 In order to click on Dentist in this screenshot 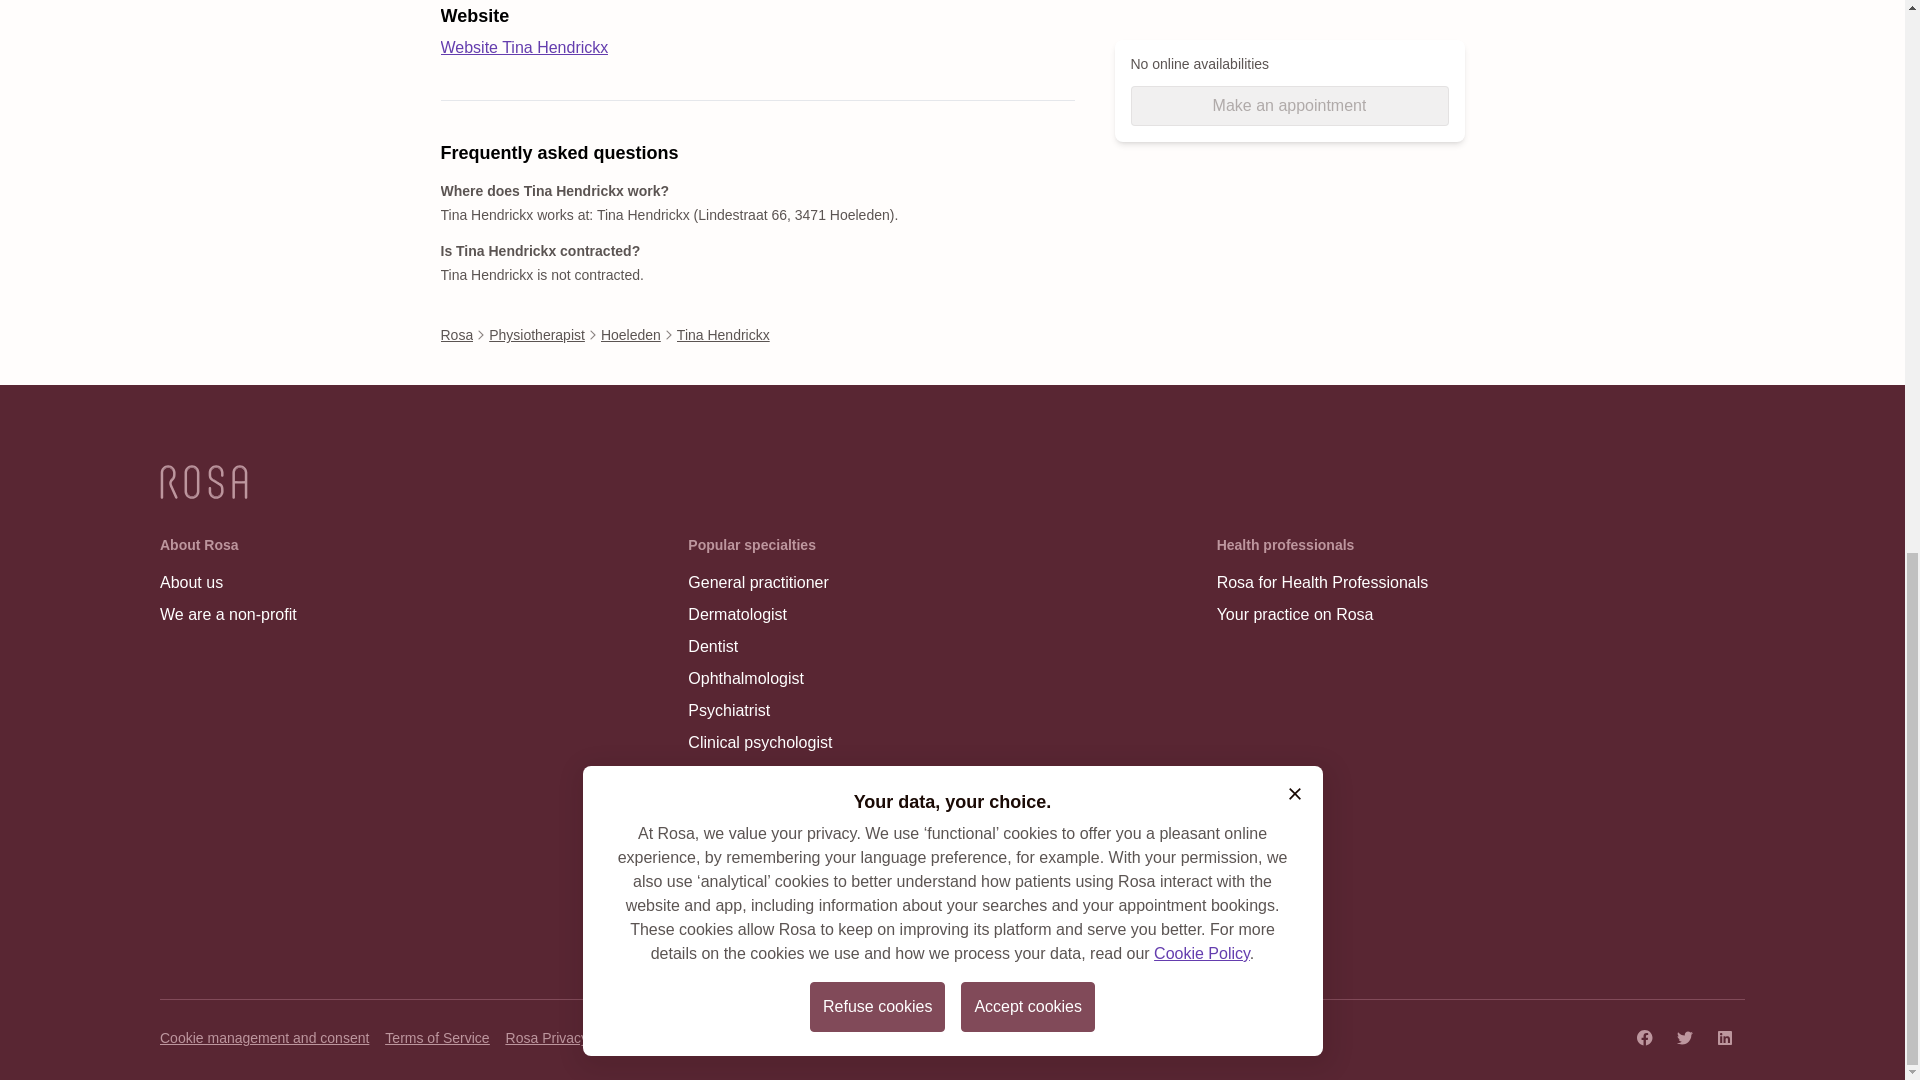, I will do `click(759, 646)`.